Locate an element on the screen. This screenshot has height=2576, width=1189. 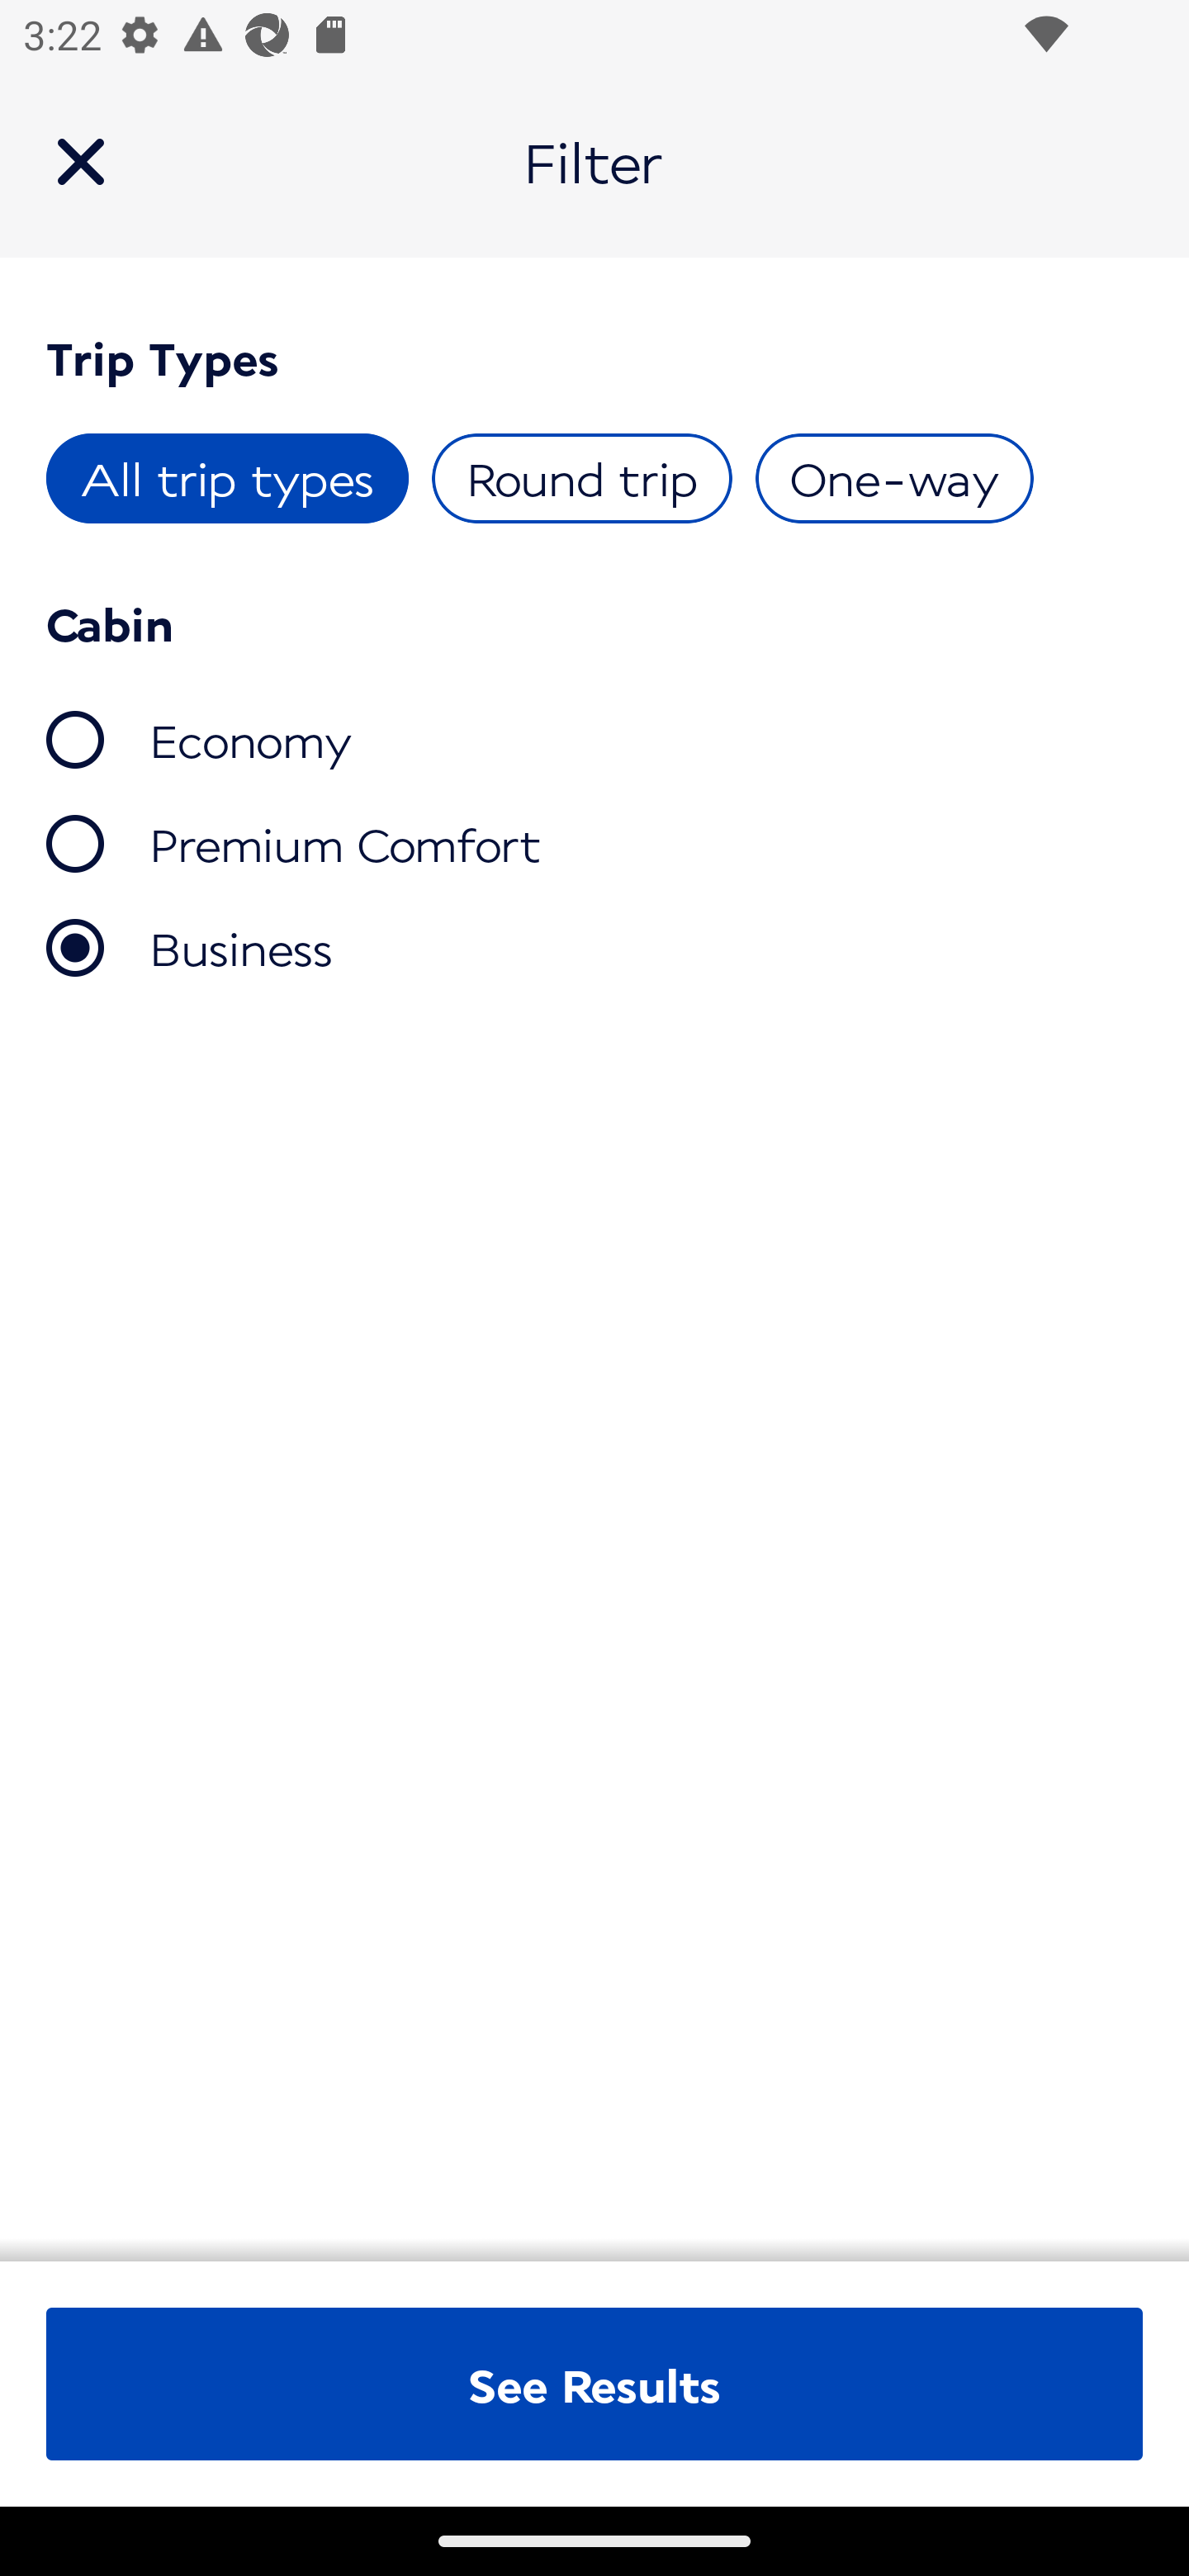
See Results is located at coordinates (594, 2384).